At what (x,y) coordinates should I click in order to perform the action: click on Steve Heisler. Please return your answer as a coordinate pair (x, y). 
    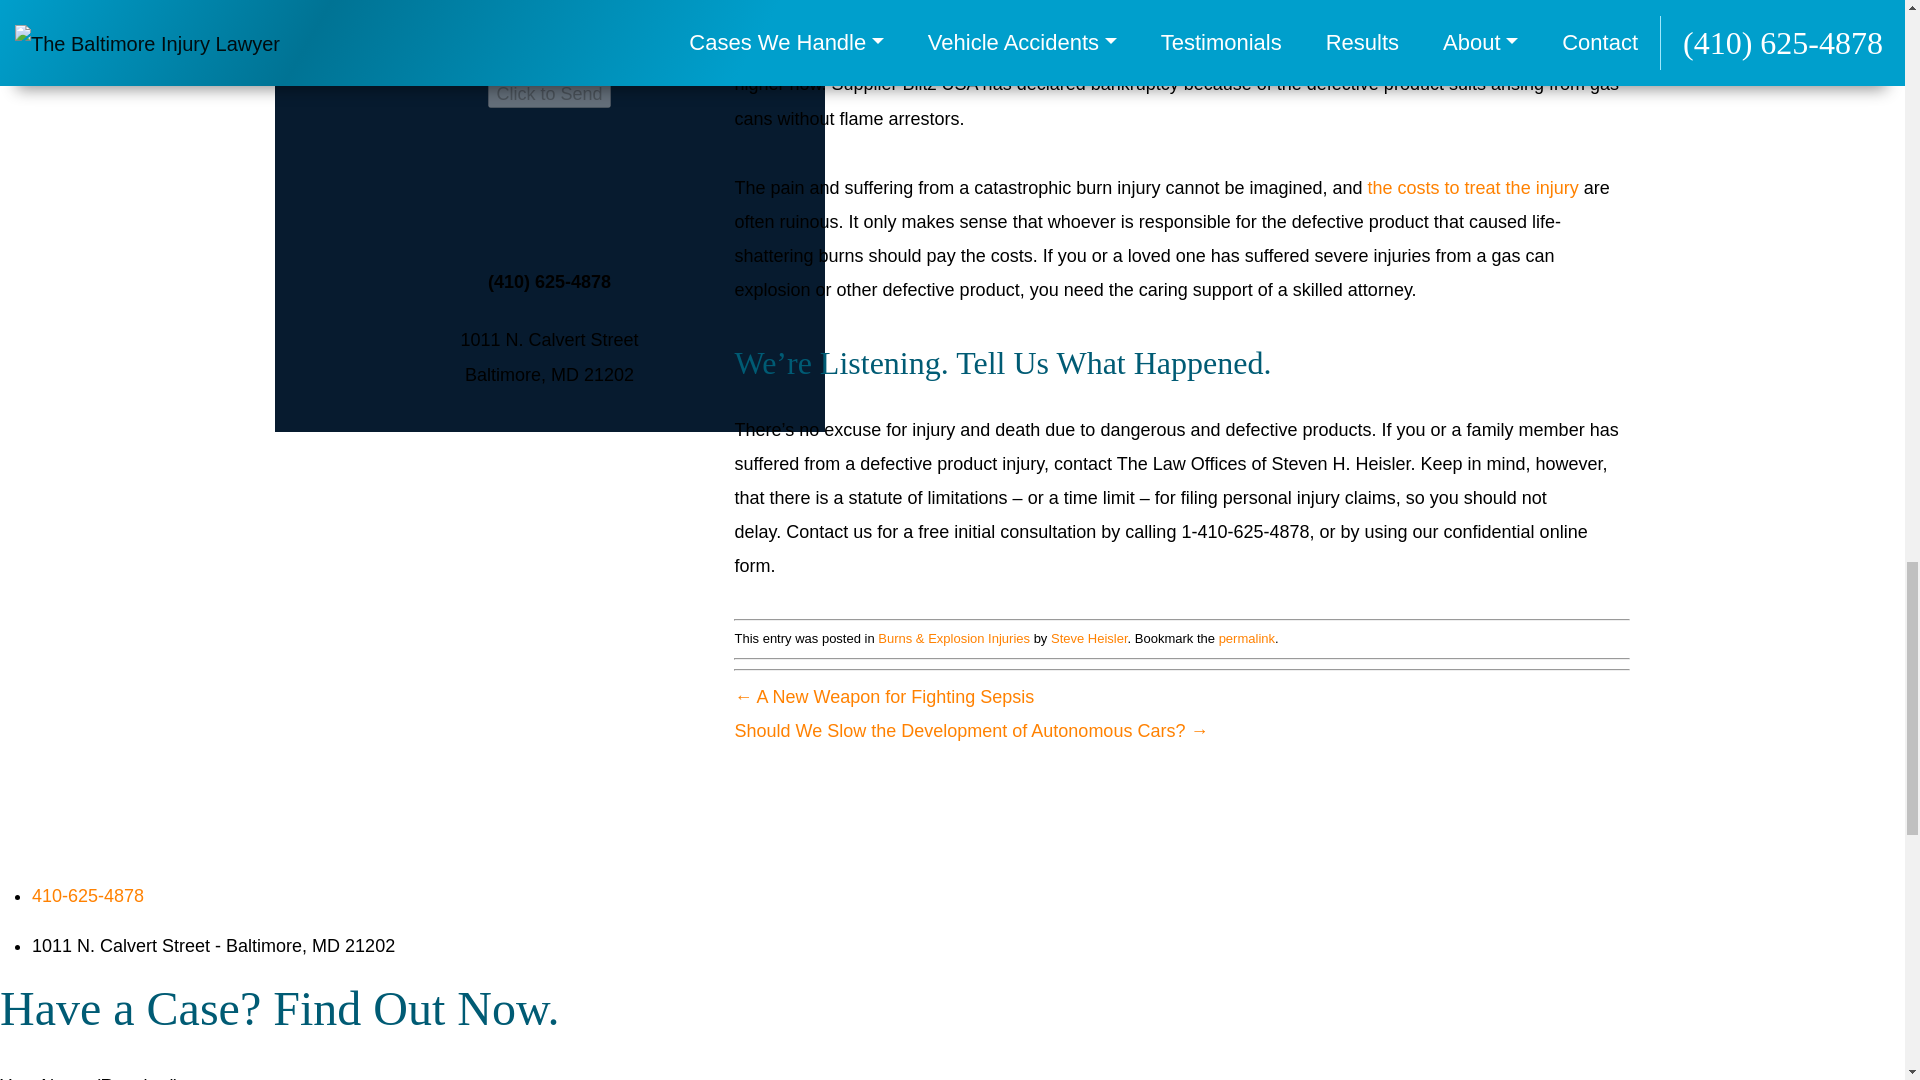
    Looking at the image, I should click on (1089, 638).